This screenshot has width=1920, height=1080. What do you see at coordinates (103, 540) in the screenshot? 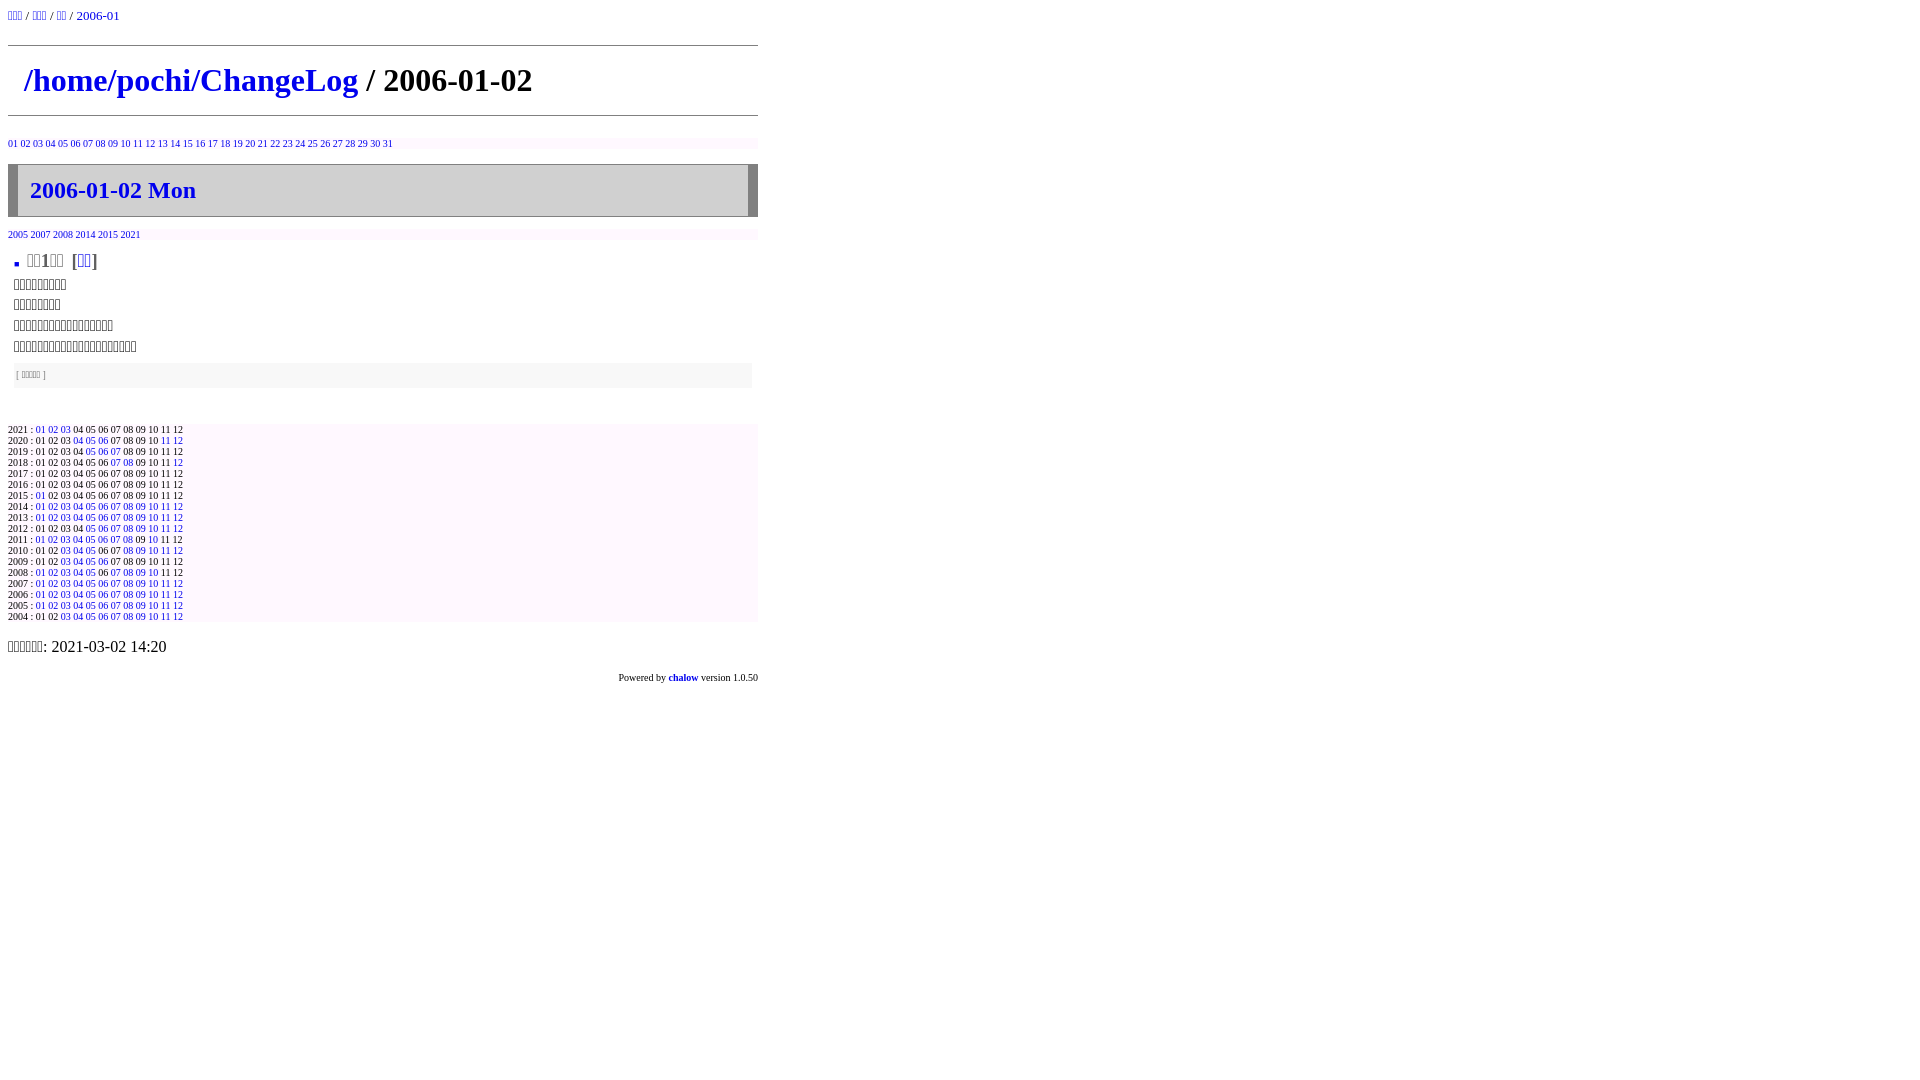
I see `06` at bounding box center [103, 540].